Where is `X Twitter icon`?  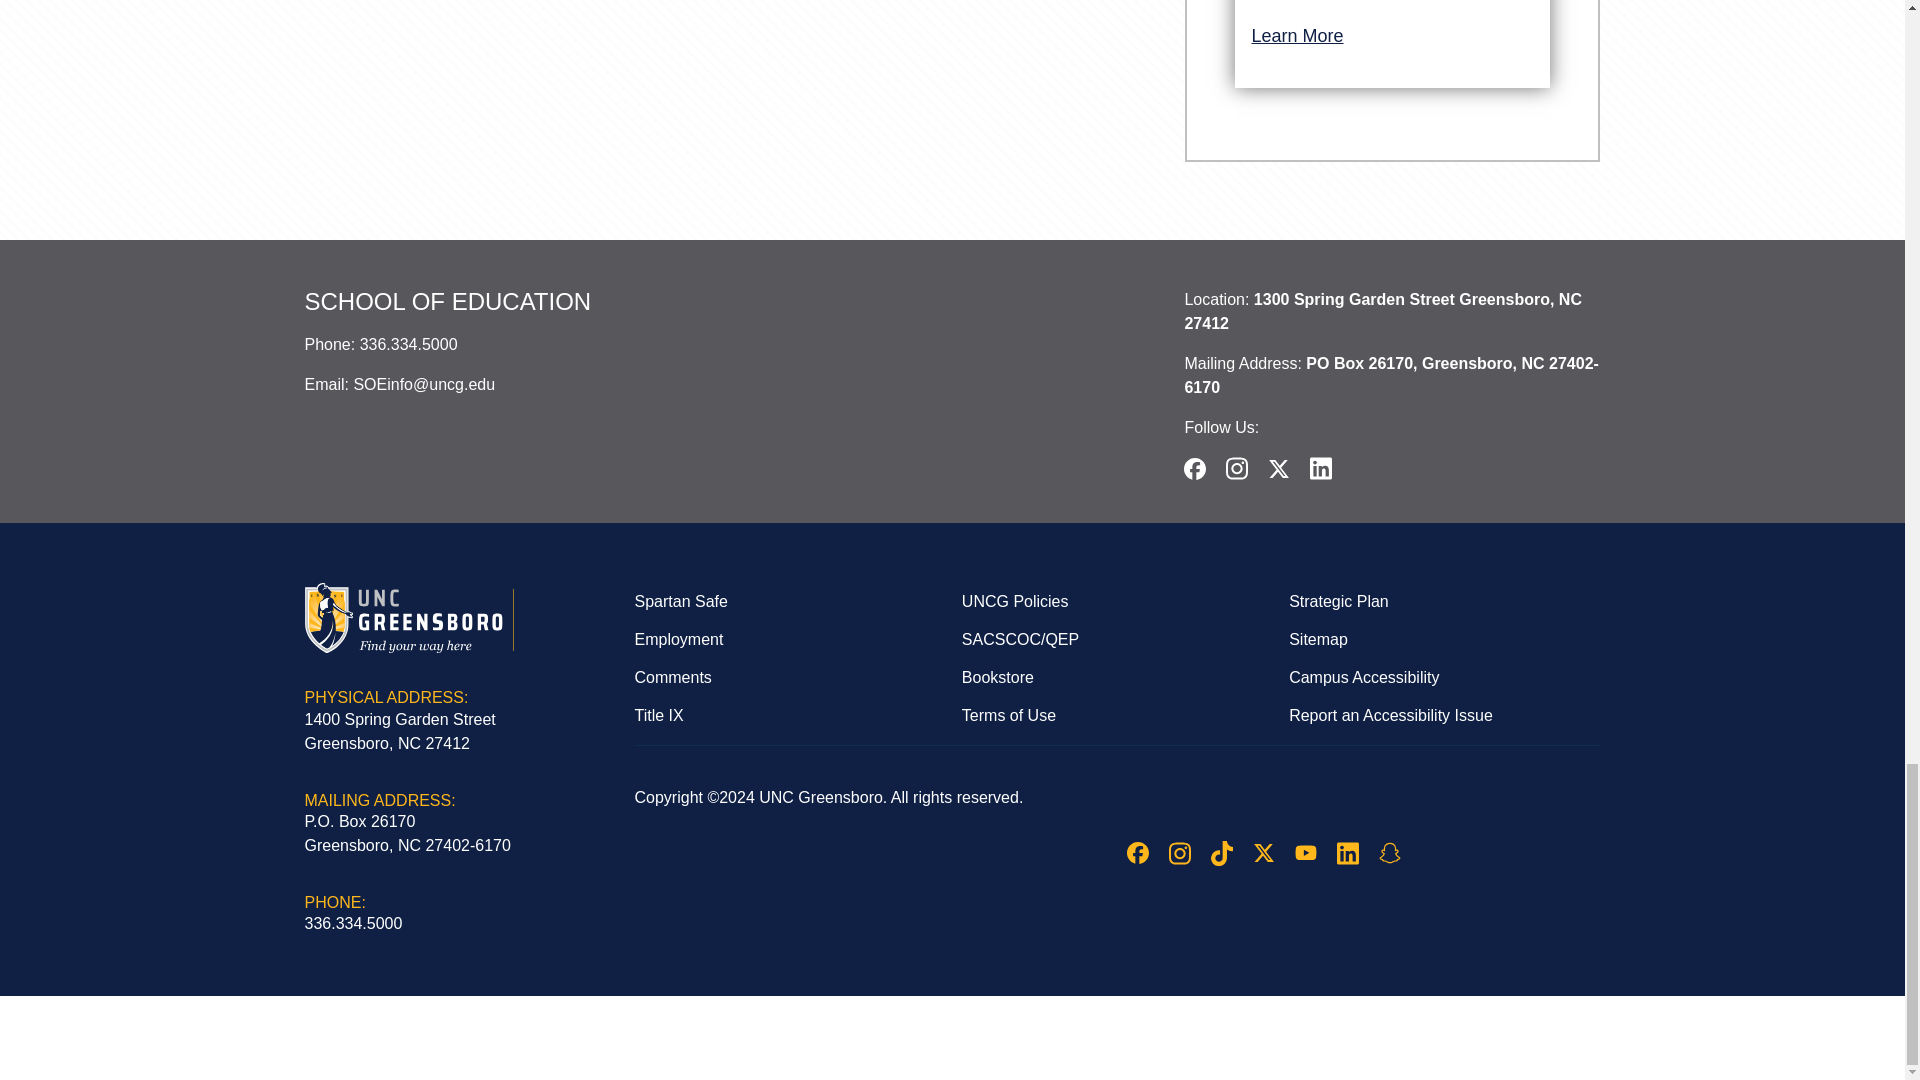
X Twitter icon is located at coordinates (1262, 853).